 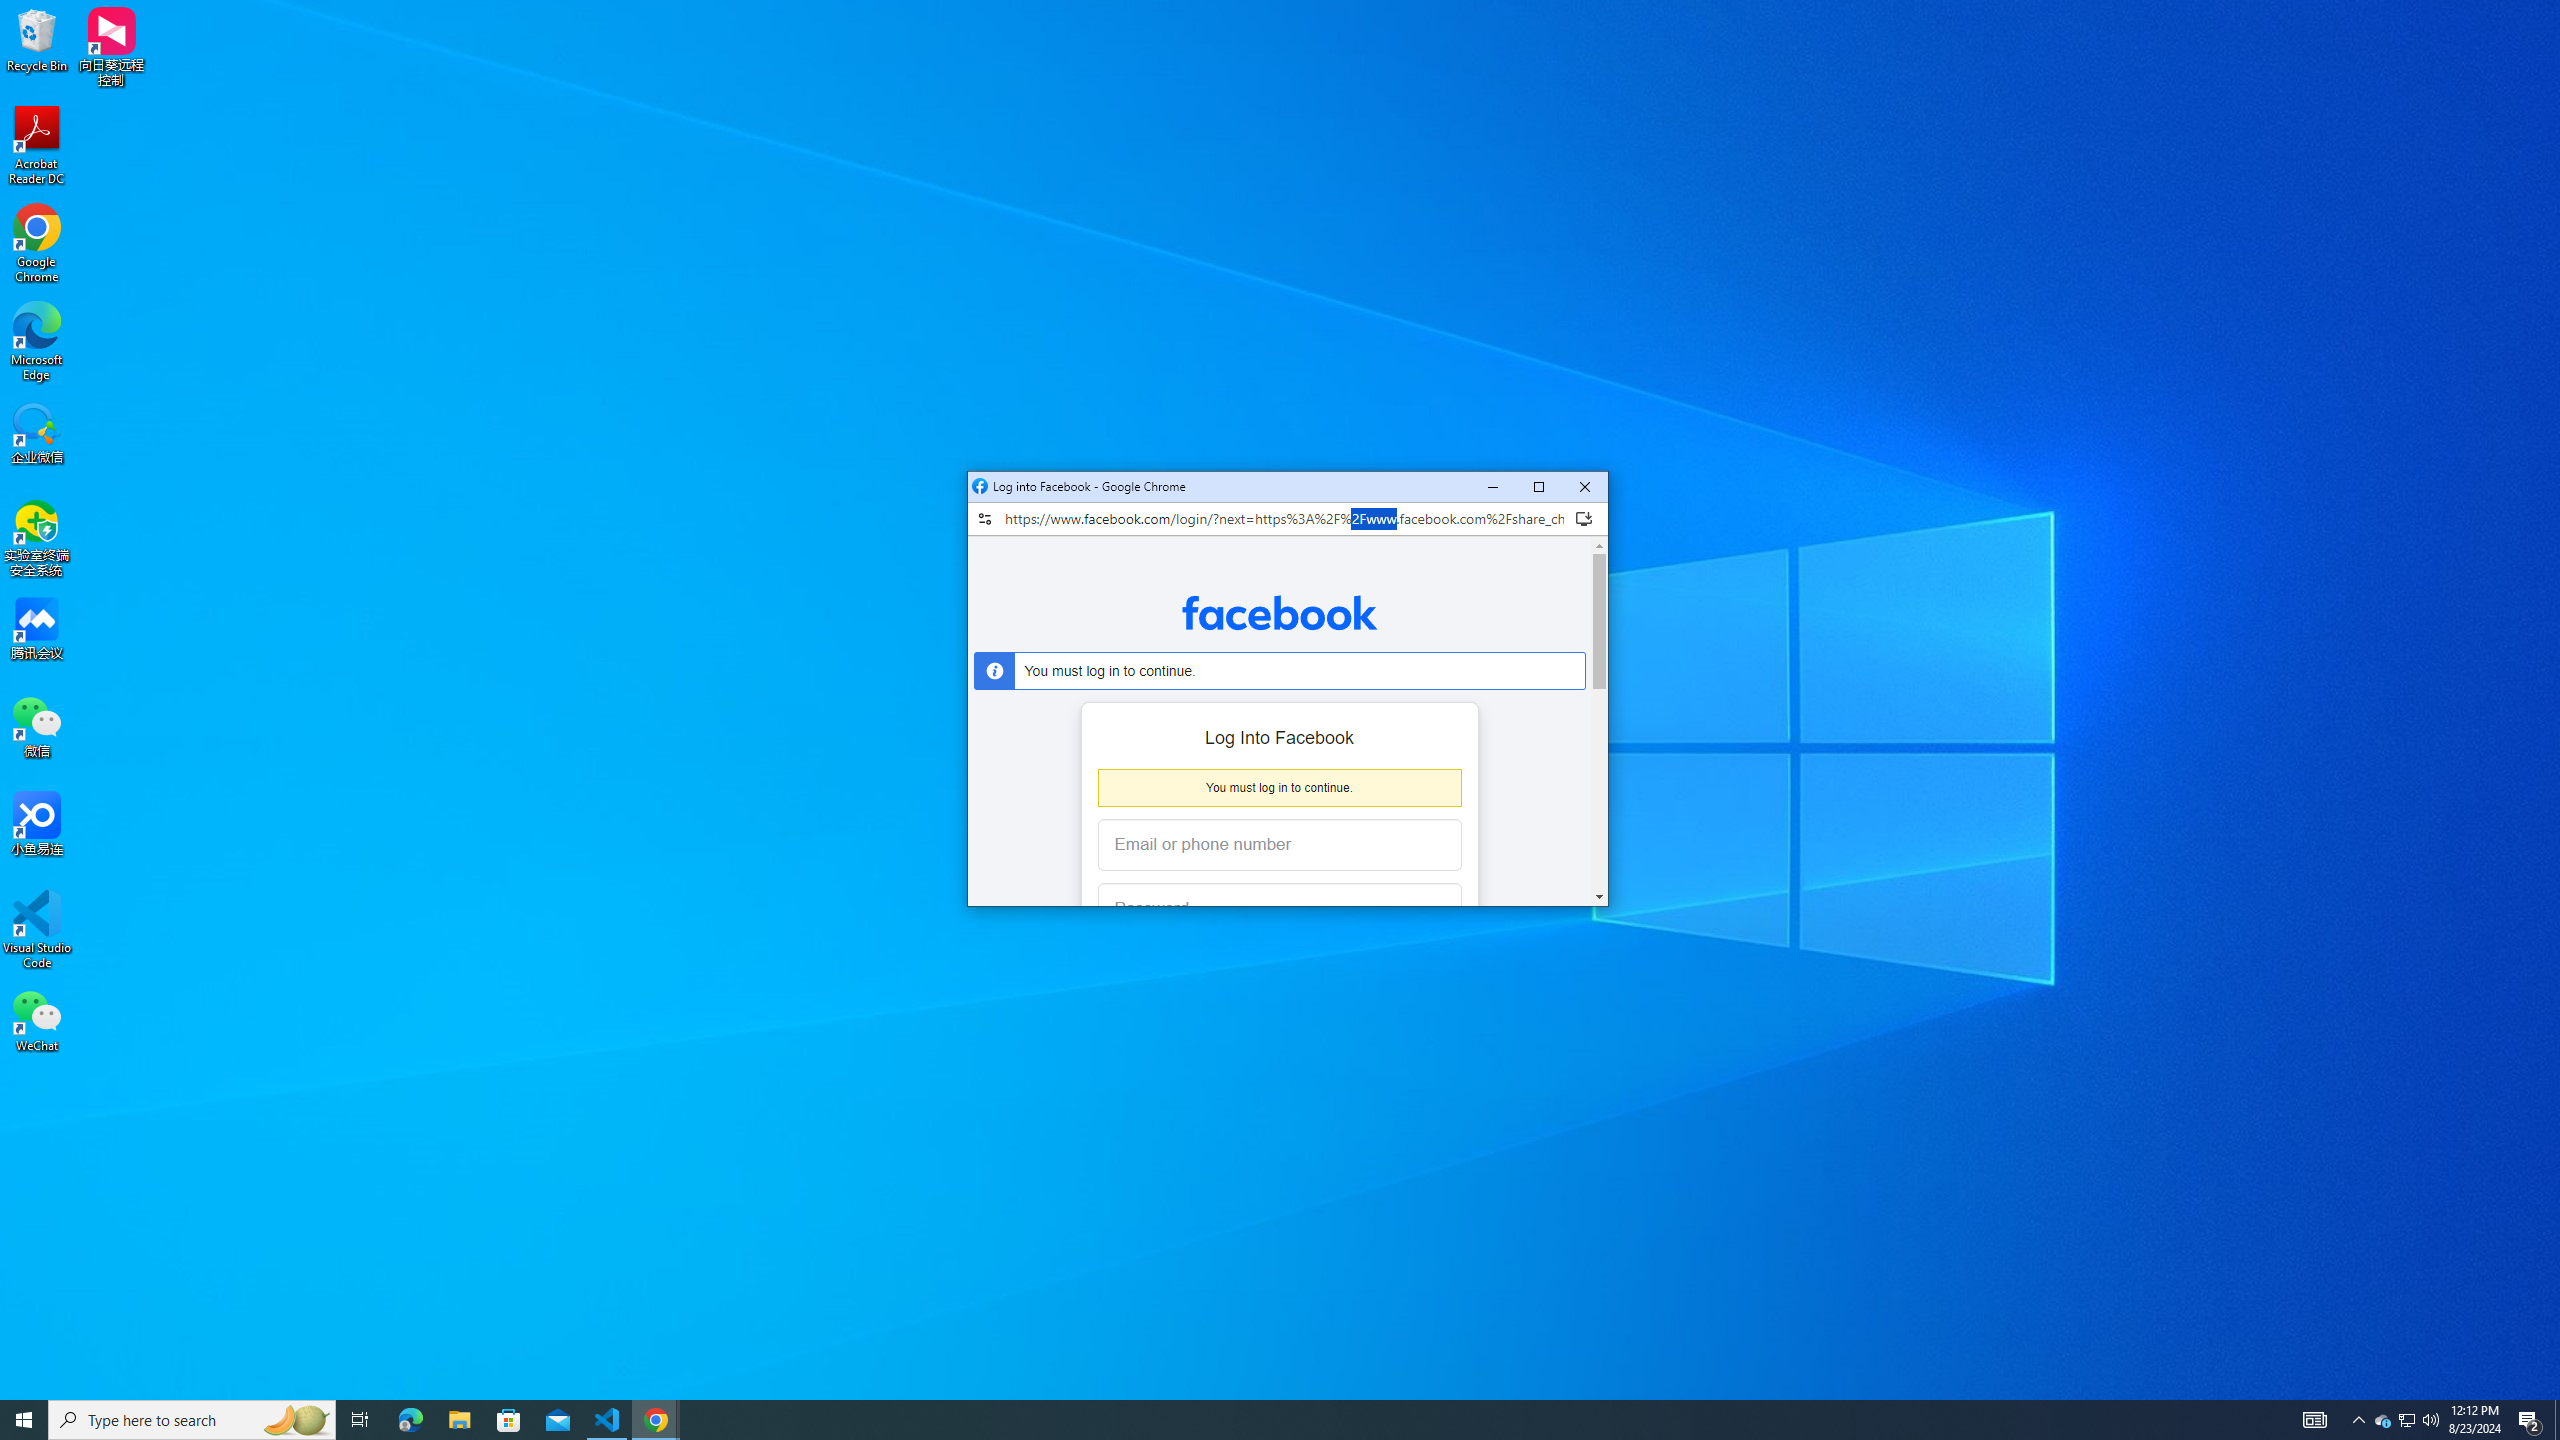 I want to click on Maximize, so click(x=1538, y=487).